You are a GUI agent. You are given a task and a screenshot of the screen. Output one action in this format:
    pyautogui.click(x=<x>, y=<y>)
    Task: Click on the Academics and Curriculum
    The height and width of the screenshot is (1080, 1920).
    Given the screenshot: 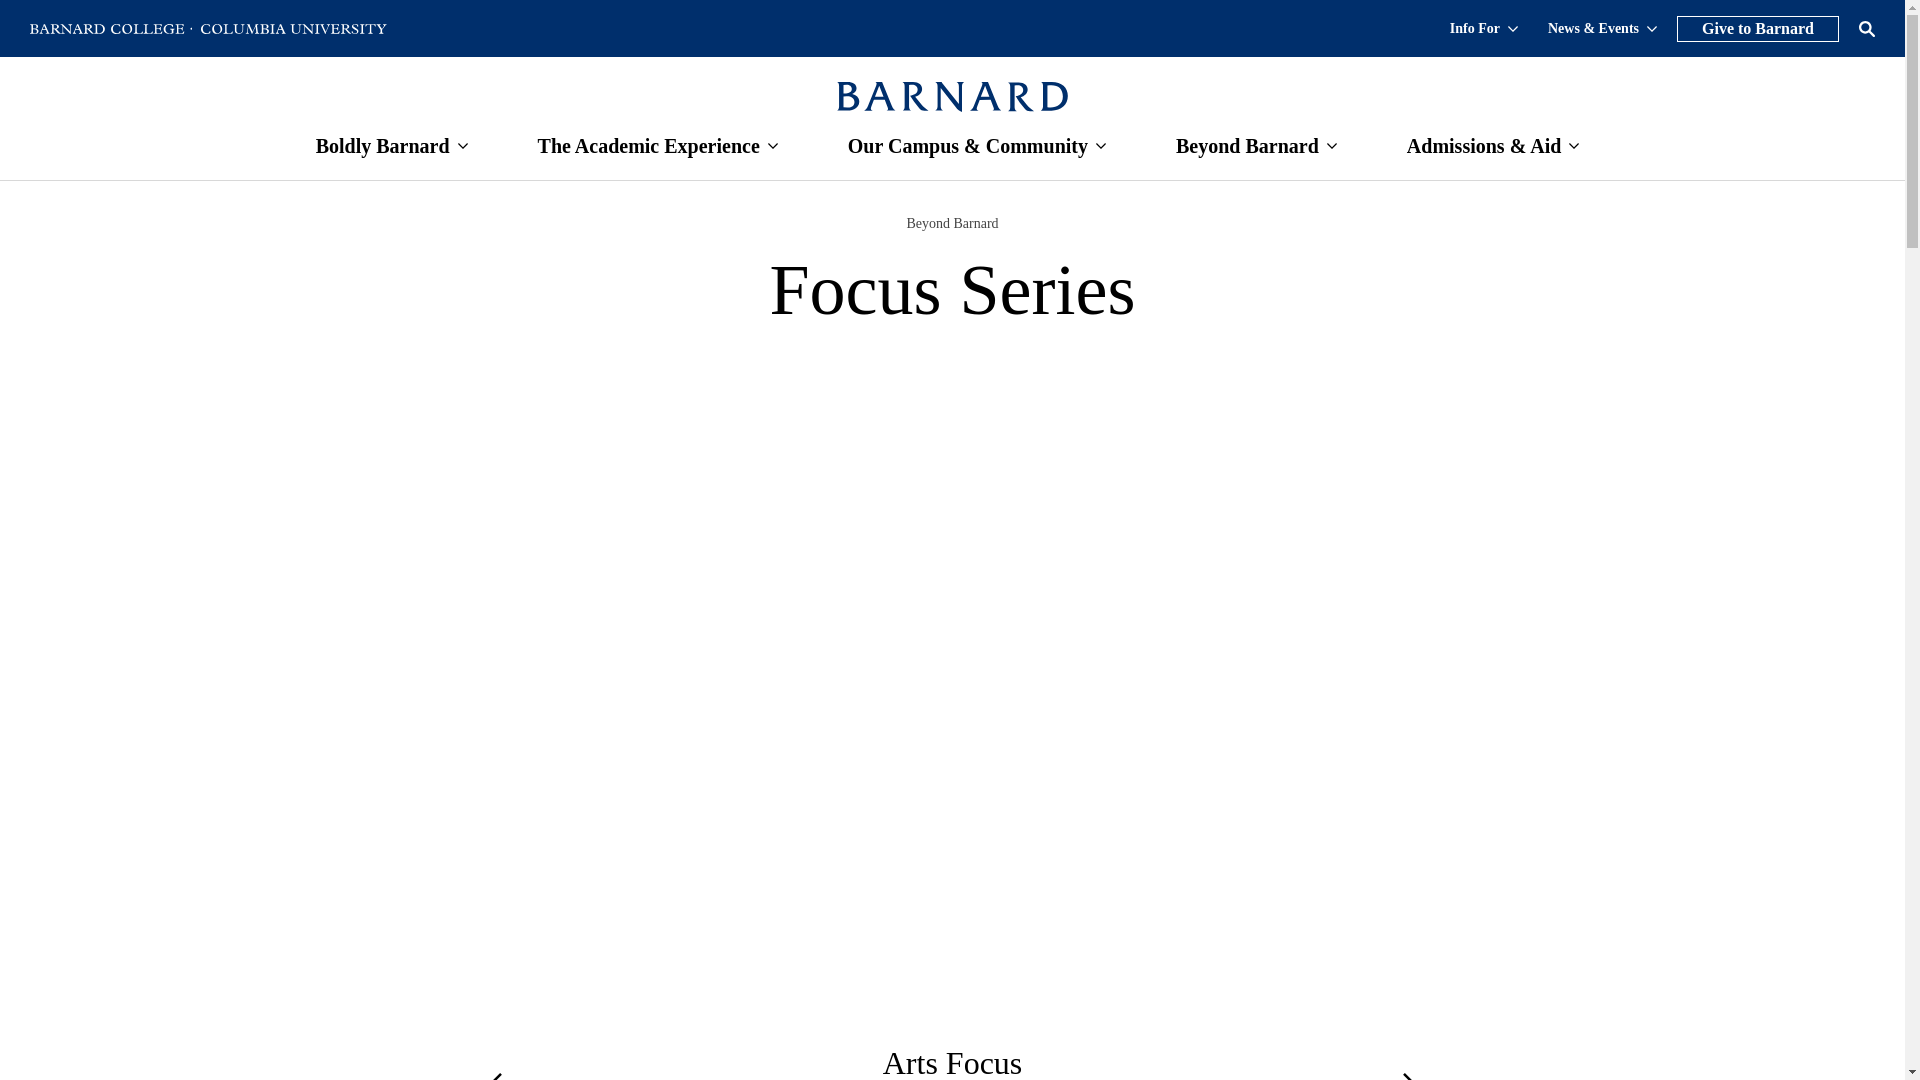 What is the action you would take?
    pyautogui.click(x=648, y=146)
    